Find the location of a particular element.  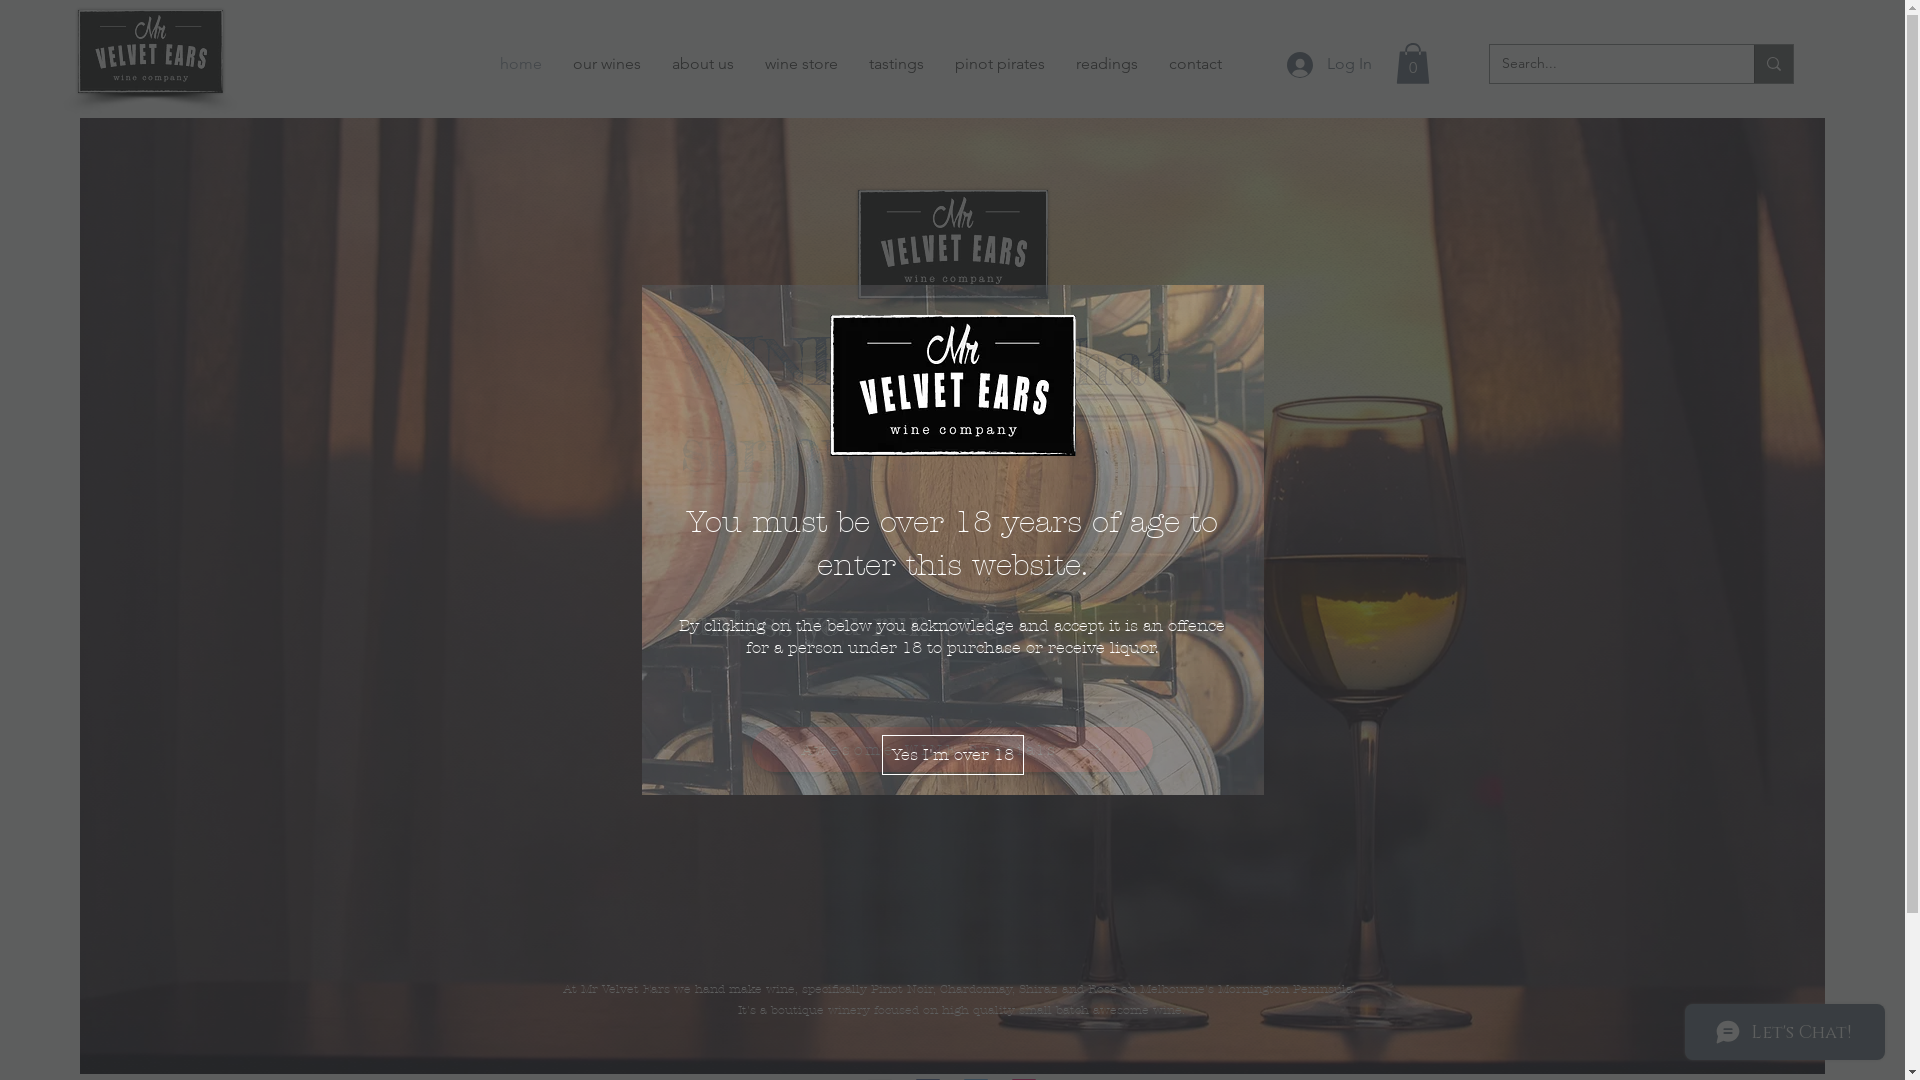

home is located at coordinates (521, 64).